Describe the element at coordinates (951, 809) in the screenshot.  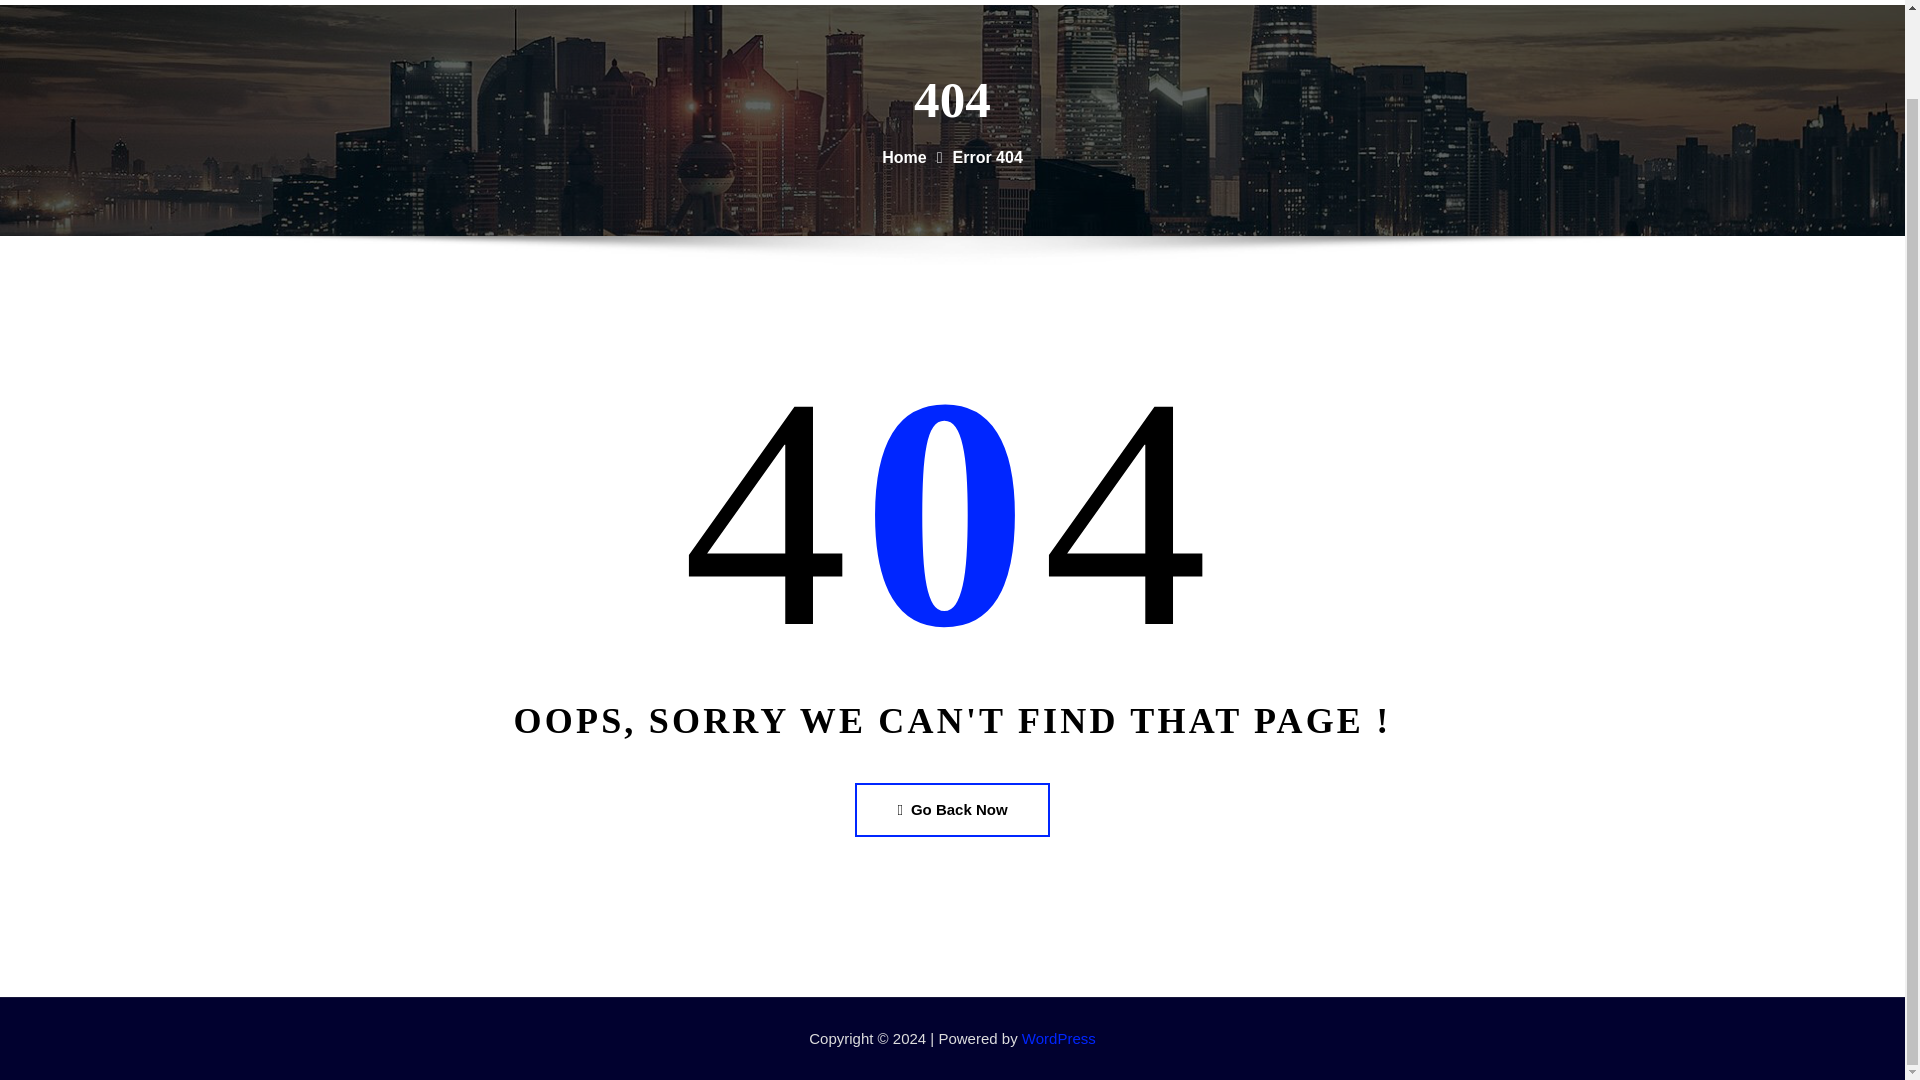
I see `Go Back Now` at that location.